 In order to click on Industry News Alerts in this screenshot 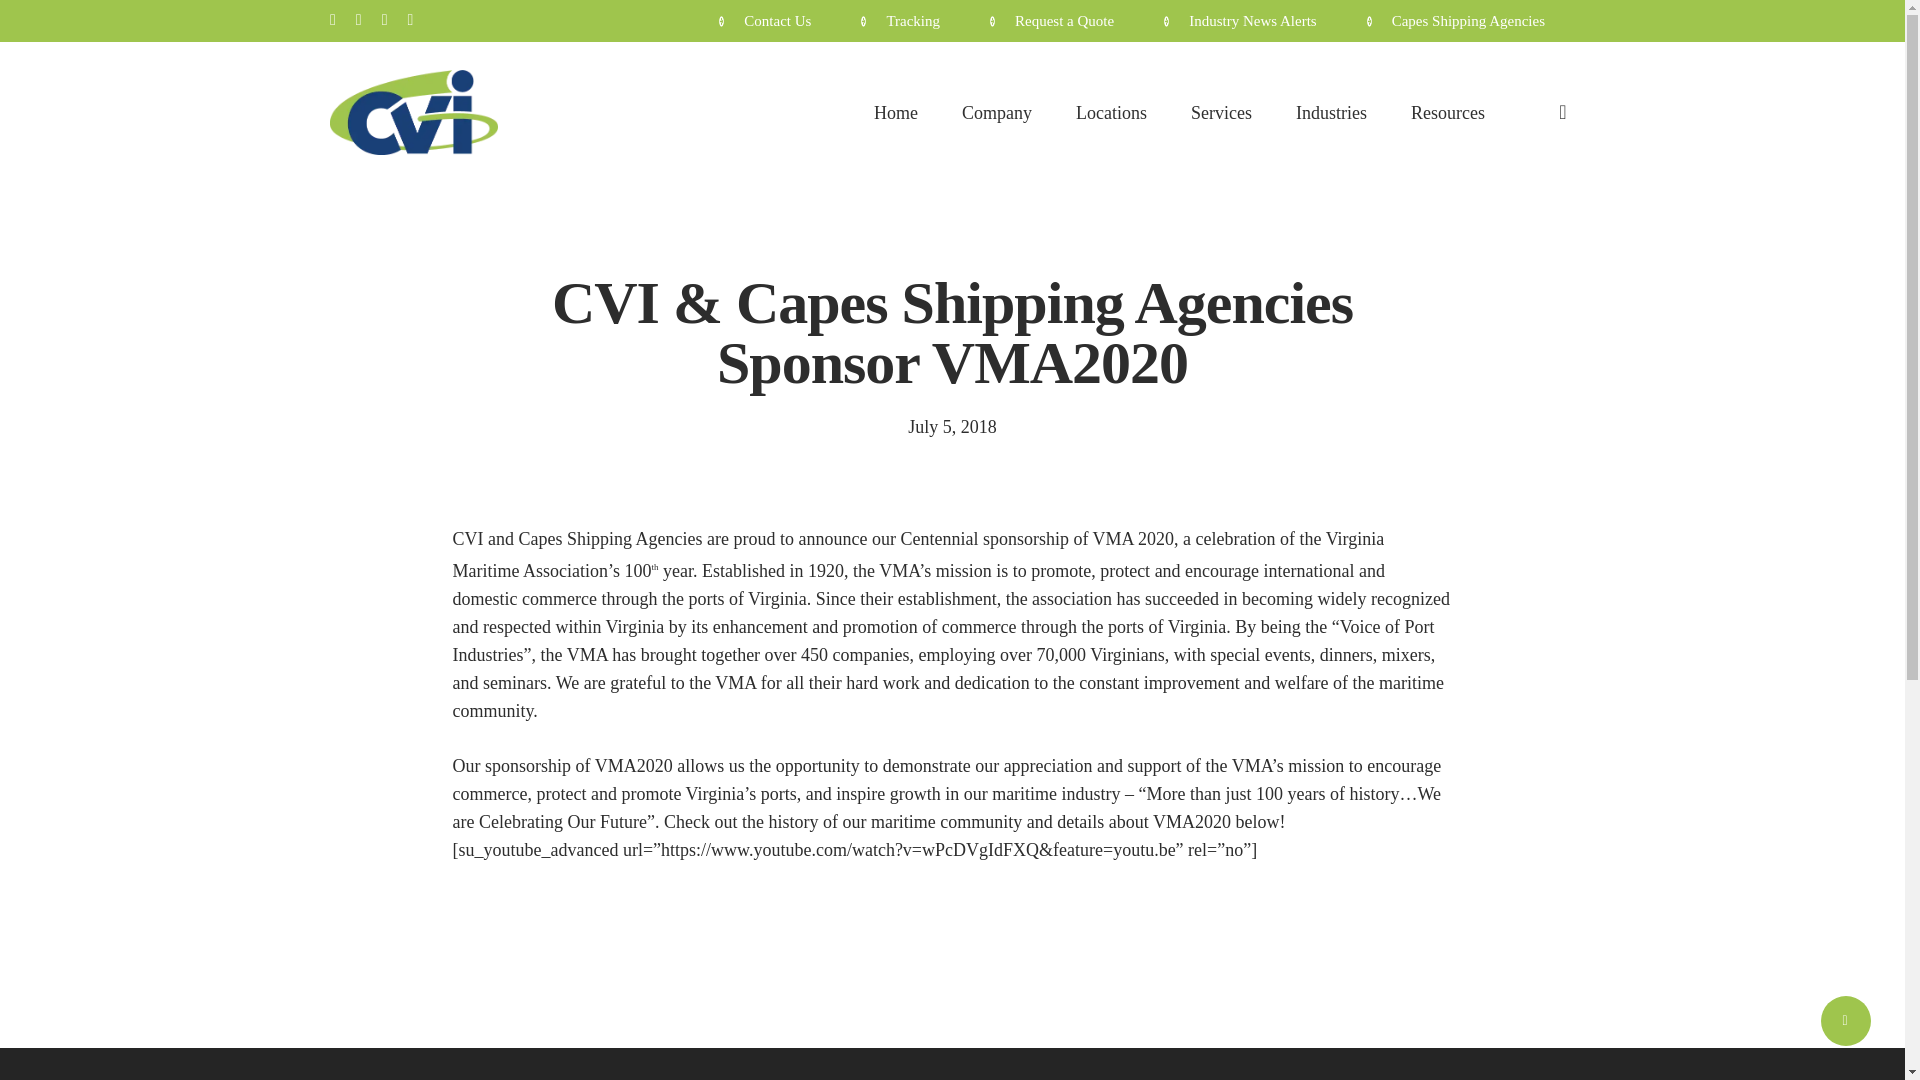, I will do `click(1255, 21)`.